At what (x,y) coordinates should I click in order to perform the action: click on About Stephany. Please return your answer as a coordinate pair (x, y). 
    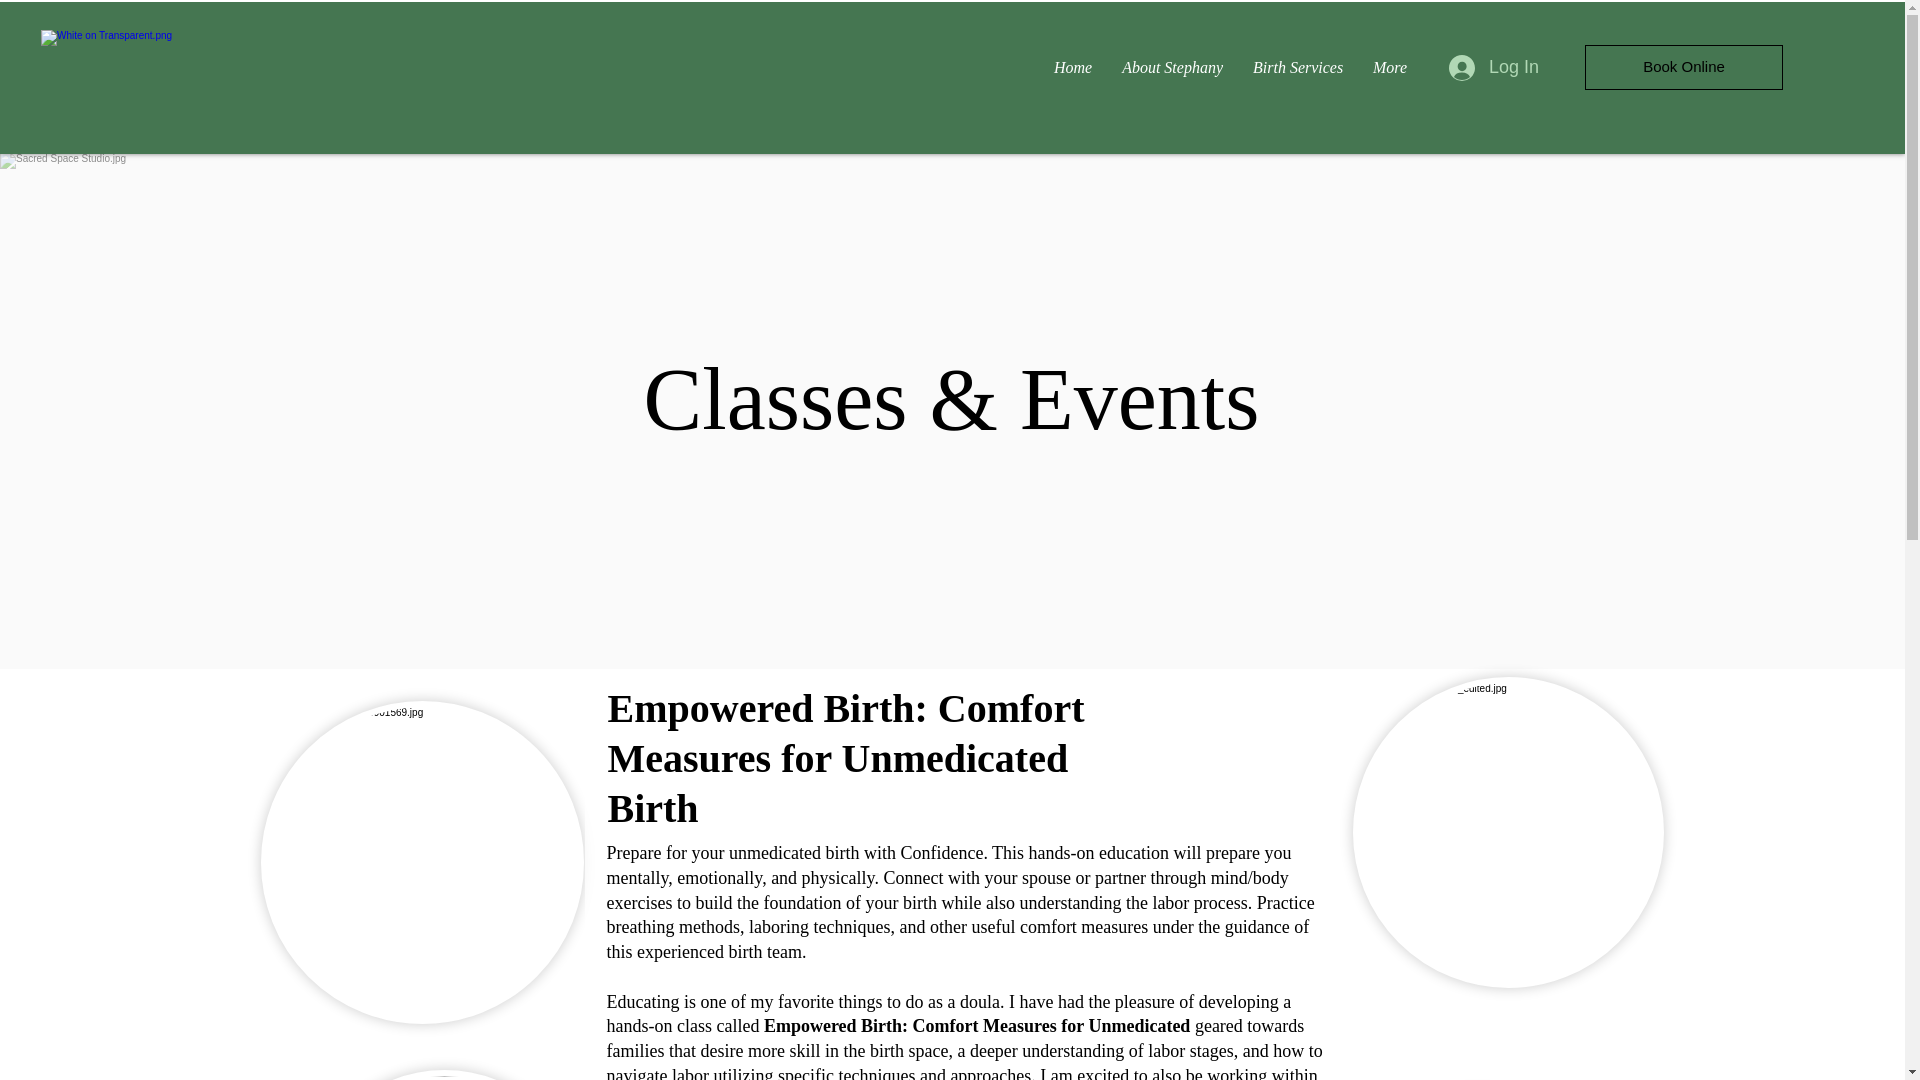
    Looking at the image, I should click on (1172, 68).